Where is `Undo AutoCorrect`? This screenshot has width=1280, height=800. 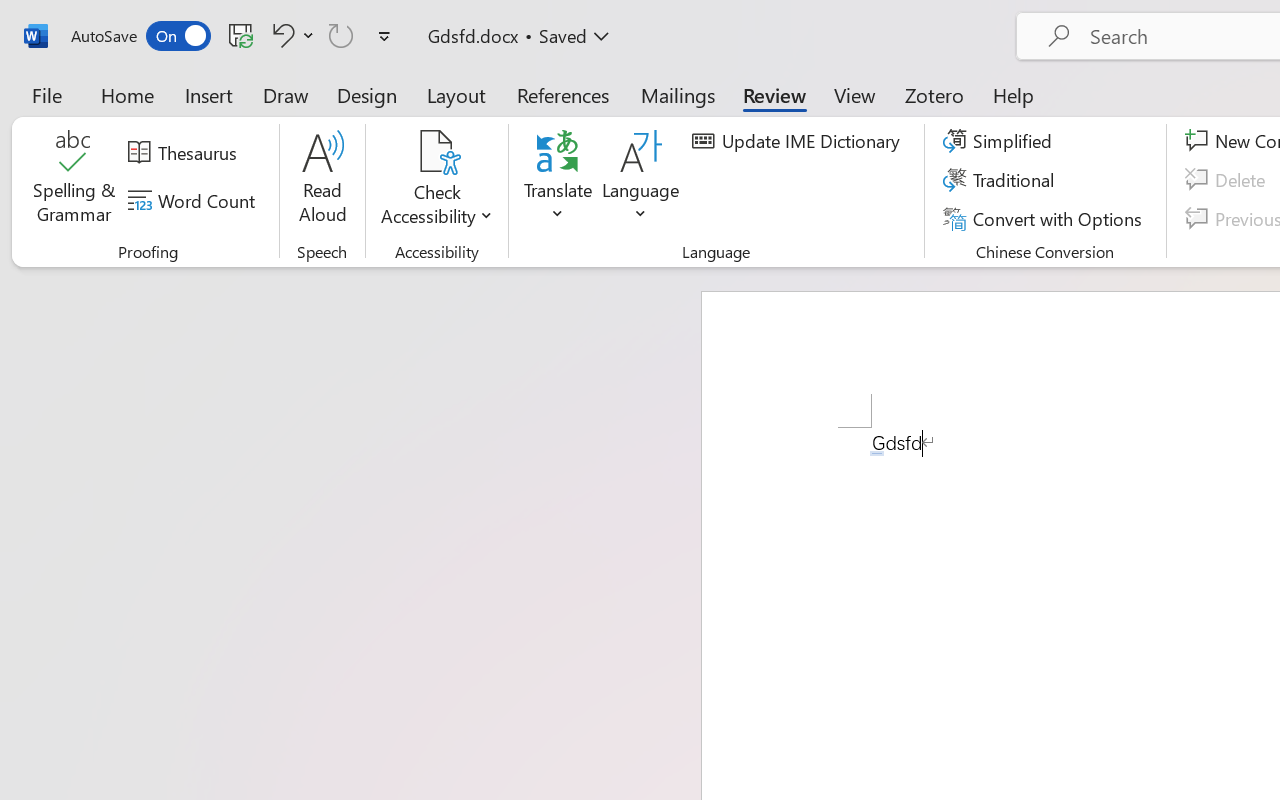
Undo AutoCorrect is located at coordinates (280, 35).